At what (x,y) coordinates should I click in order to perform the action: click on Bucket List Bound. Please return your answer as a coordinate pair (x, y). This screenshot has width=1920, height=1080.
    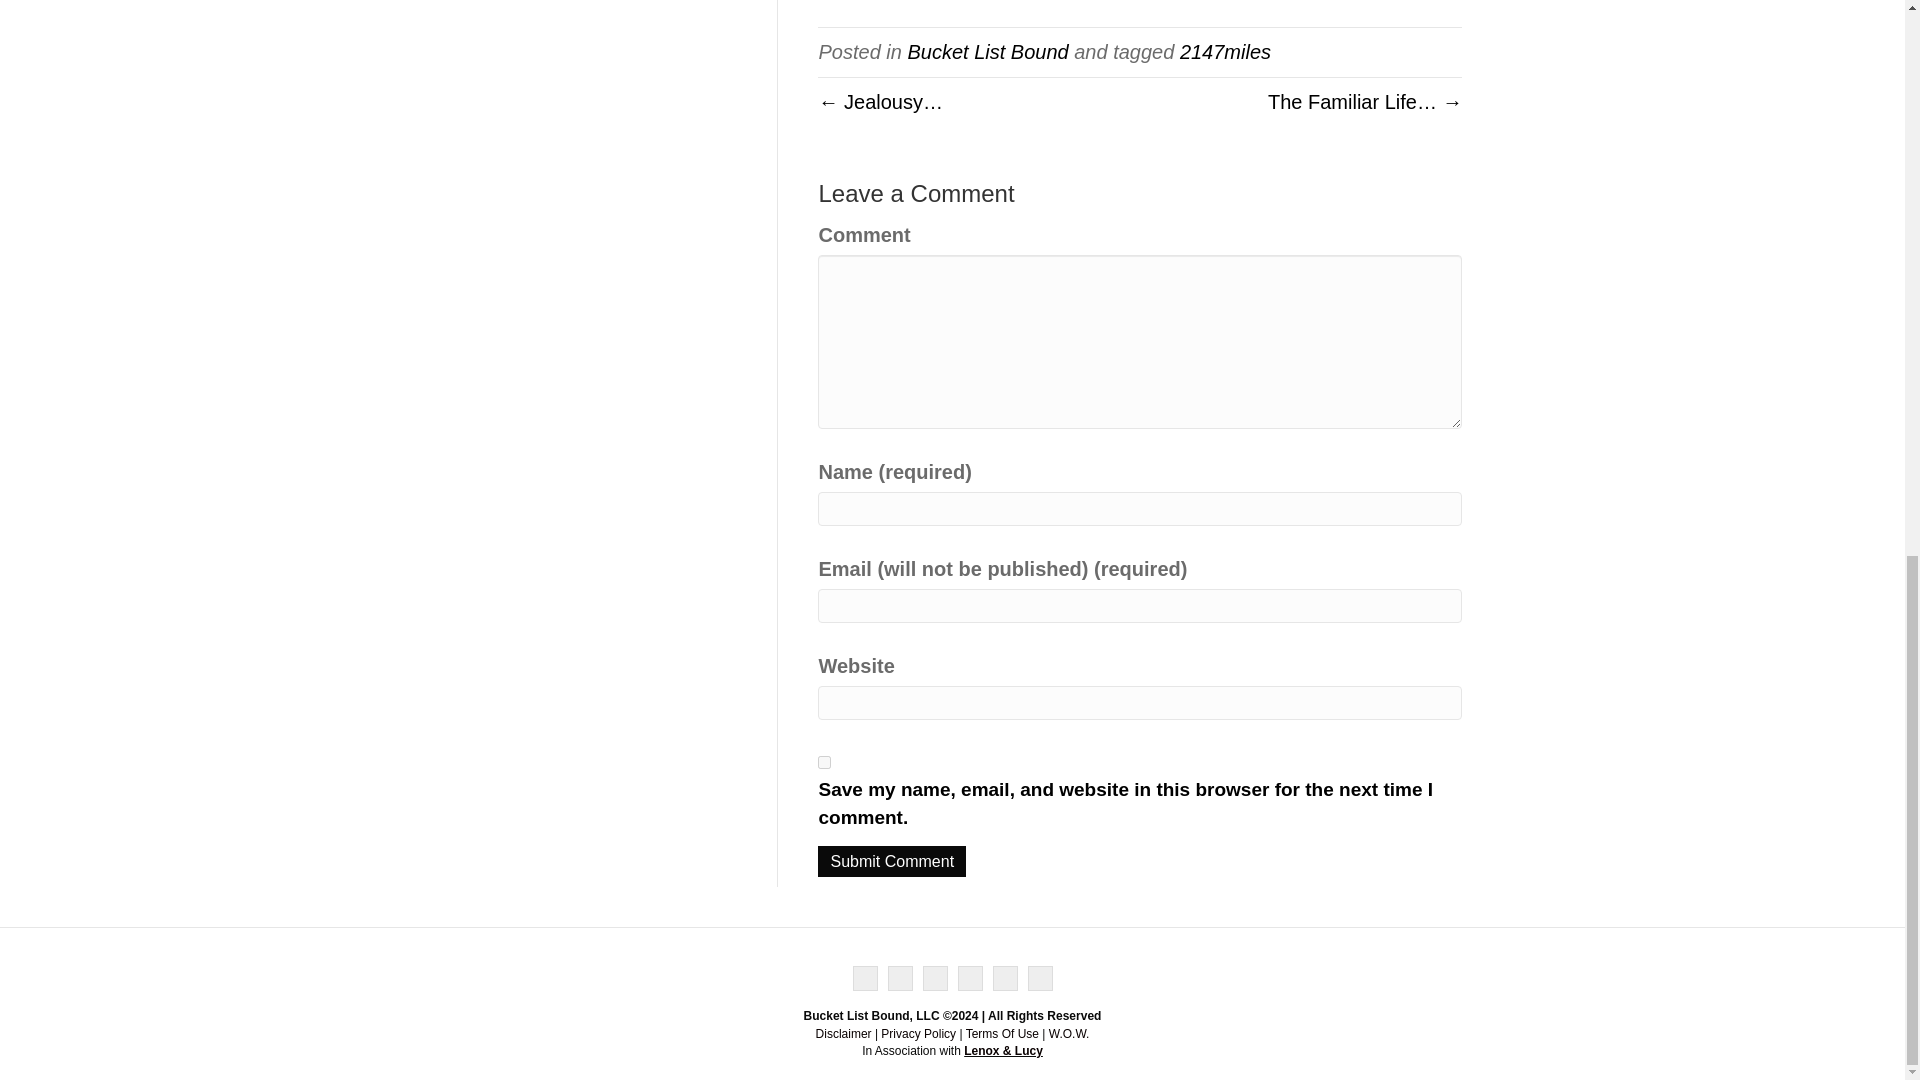
    Looking at the image, I should click on (986, 52).